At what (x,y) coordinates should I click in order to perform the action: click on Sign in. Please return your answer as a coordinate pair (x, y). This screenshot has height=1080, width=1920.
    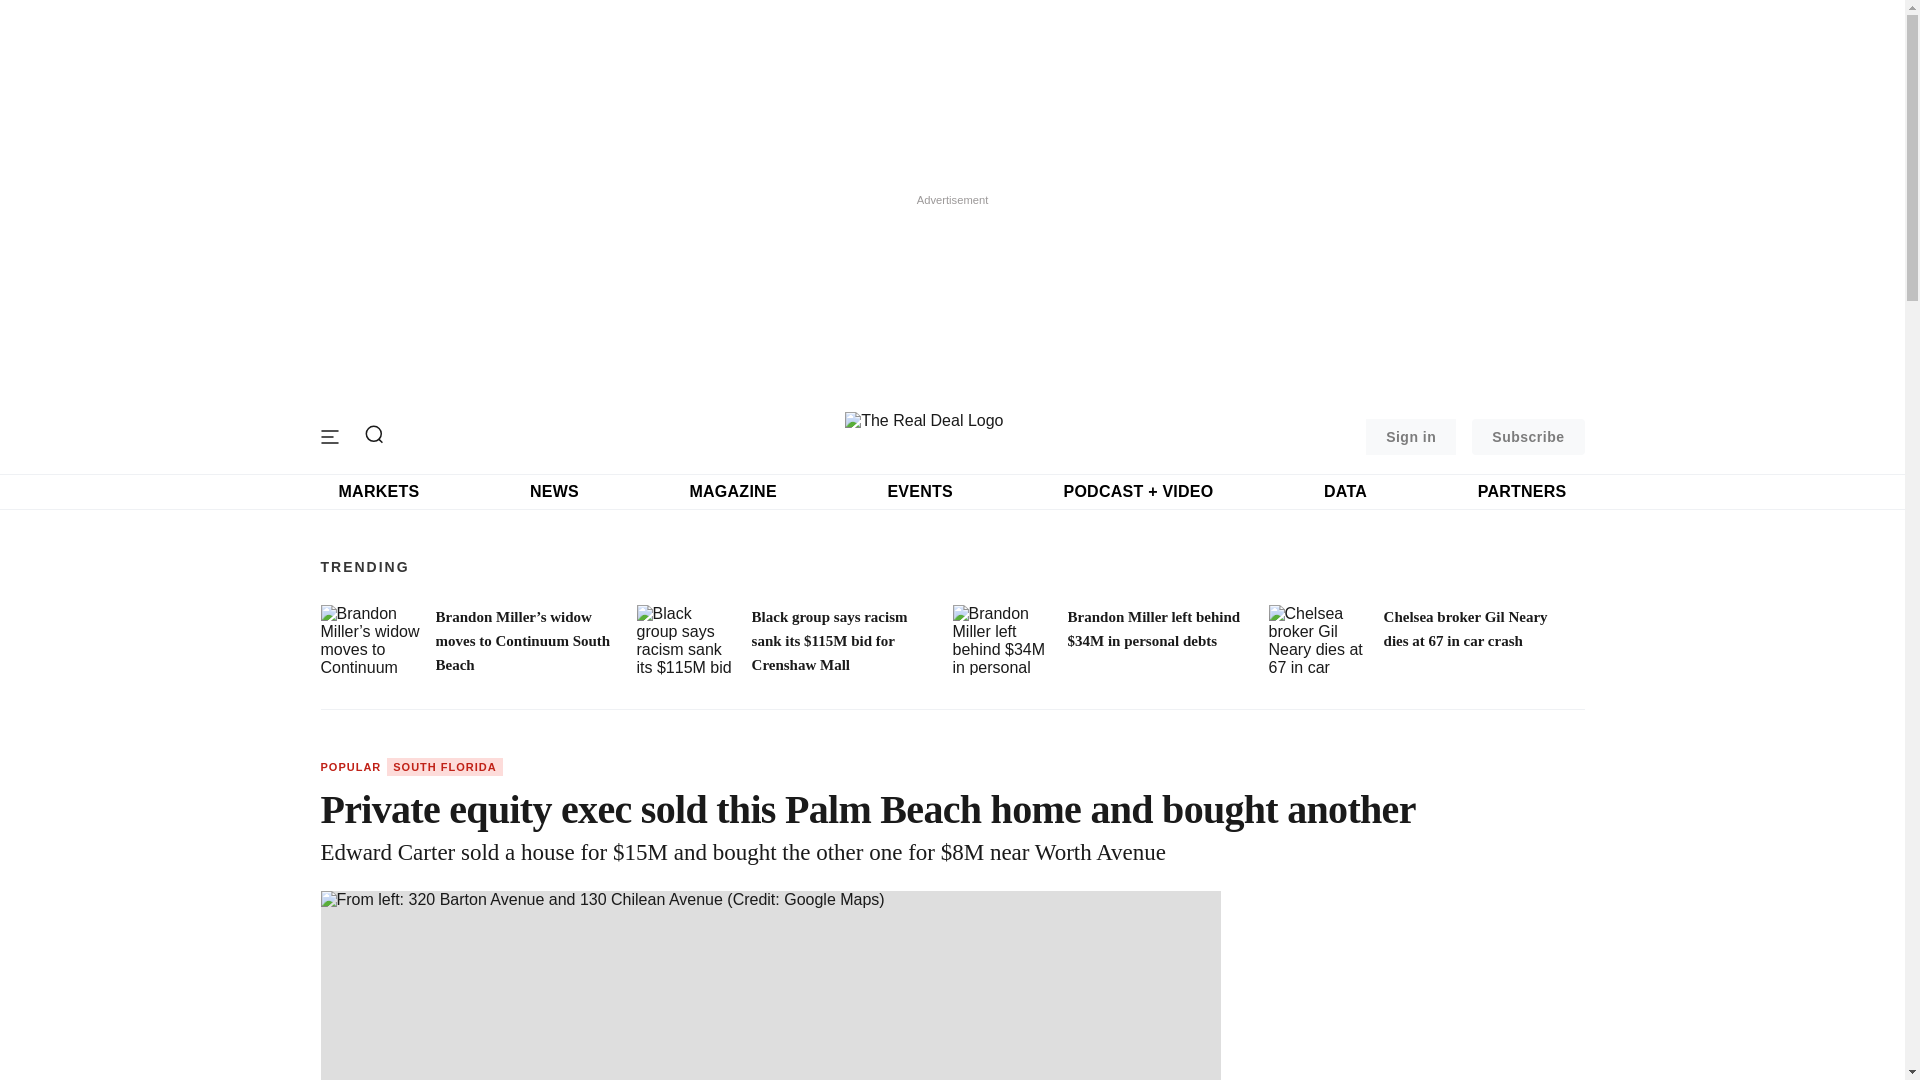
    Looking at the image, I should click on (1410, 436).